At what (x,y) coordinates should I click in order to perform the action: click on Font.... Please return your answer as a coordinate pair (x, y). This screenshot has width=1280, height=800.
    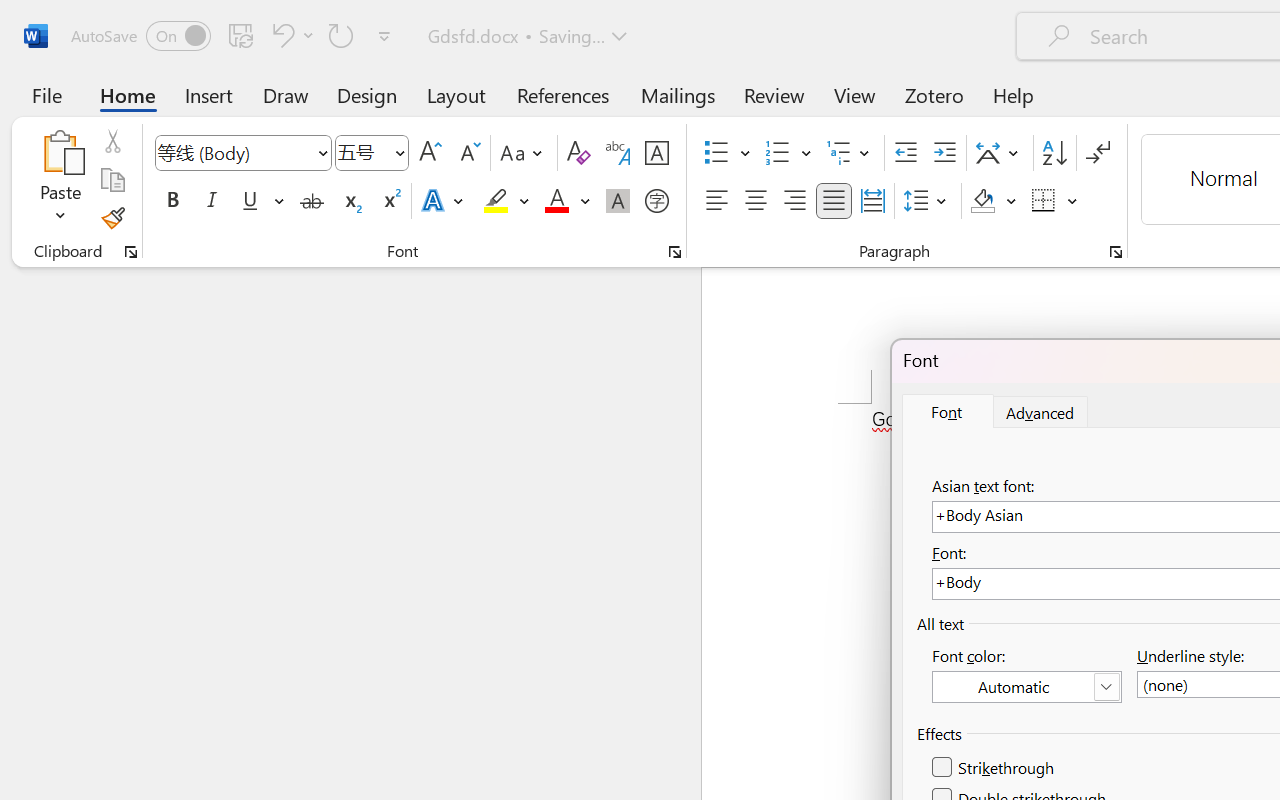
    Looking at the image, I should click on (675, 252).